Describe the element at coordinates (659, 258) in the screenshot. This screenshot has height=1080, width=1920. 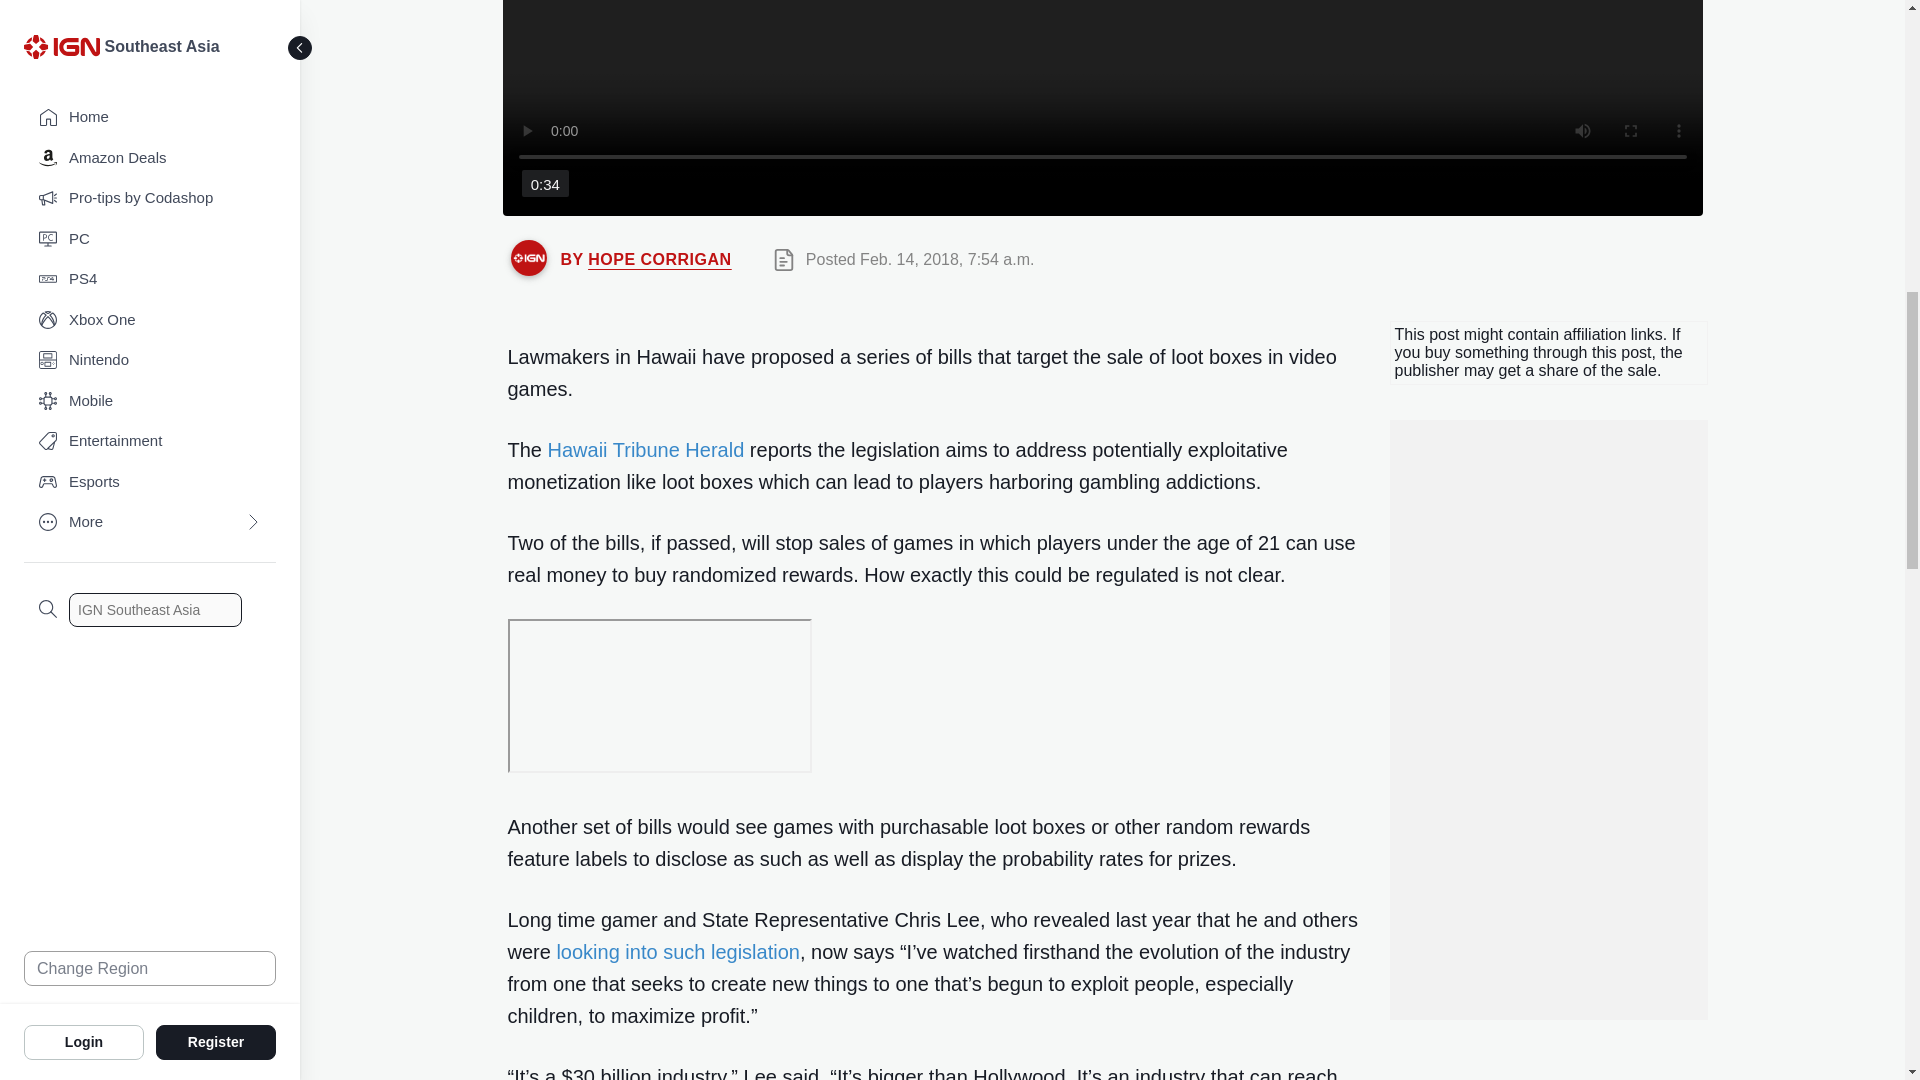
I see `HOPE CORRIGAN` at that location.